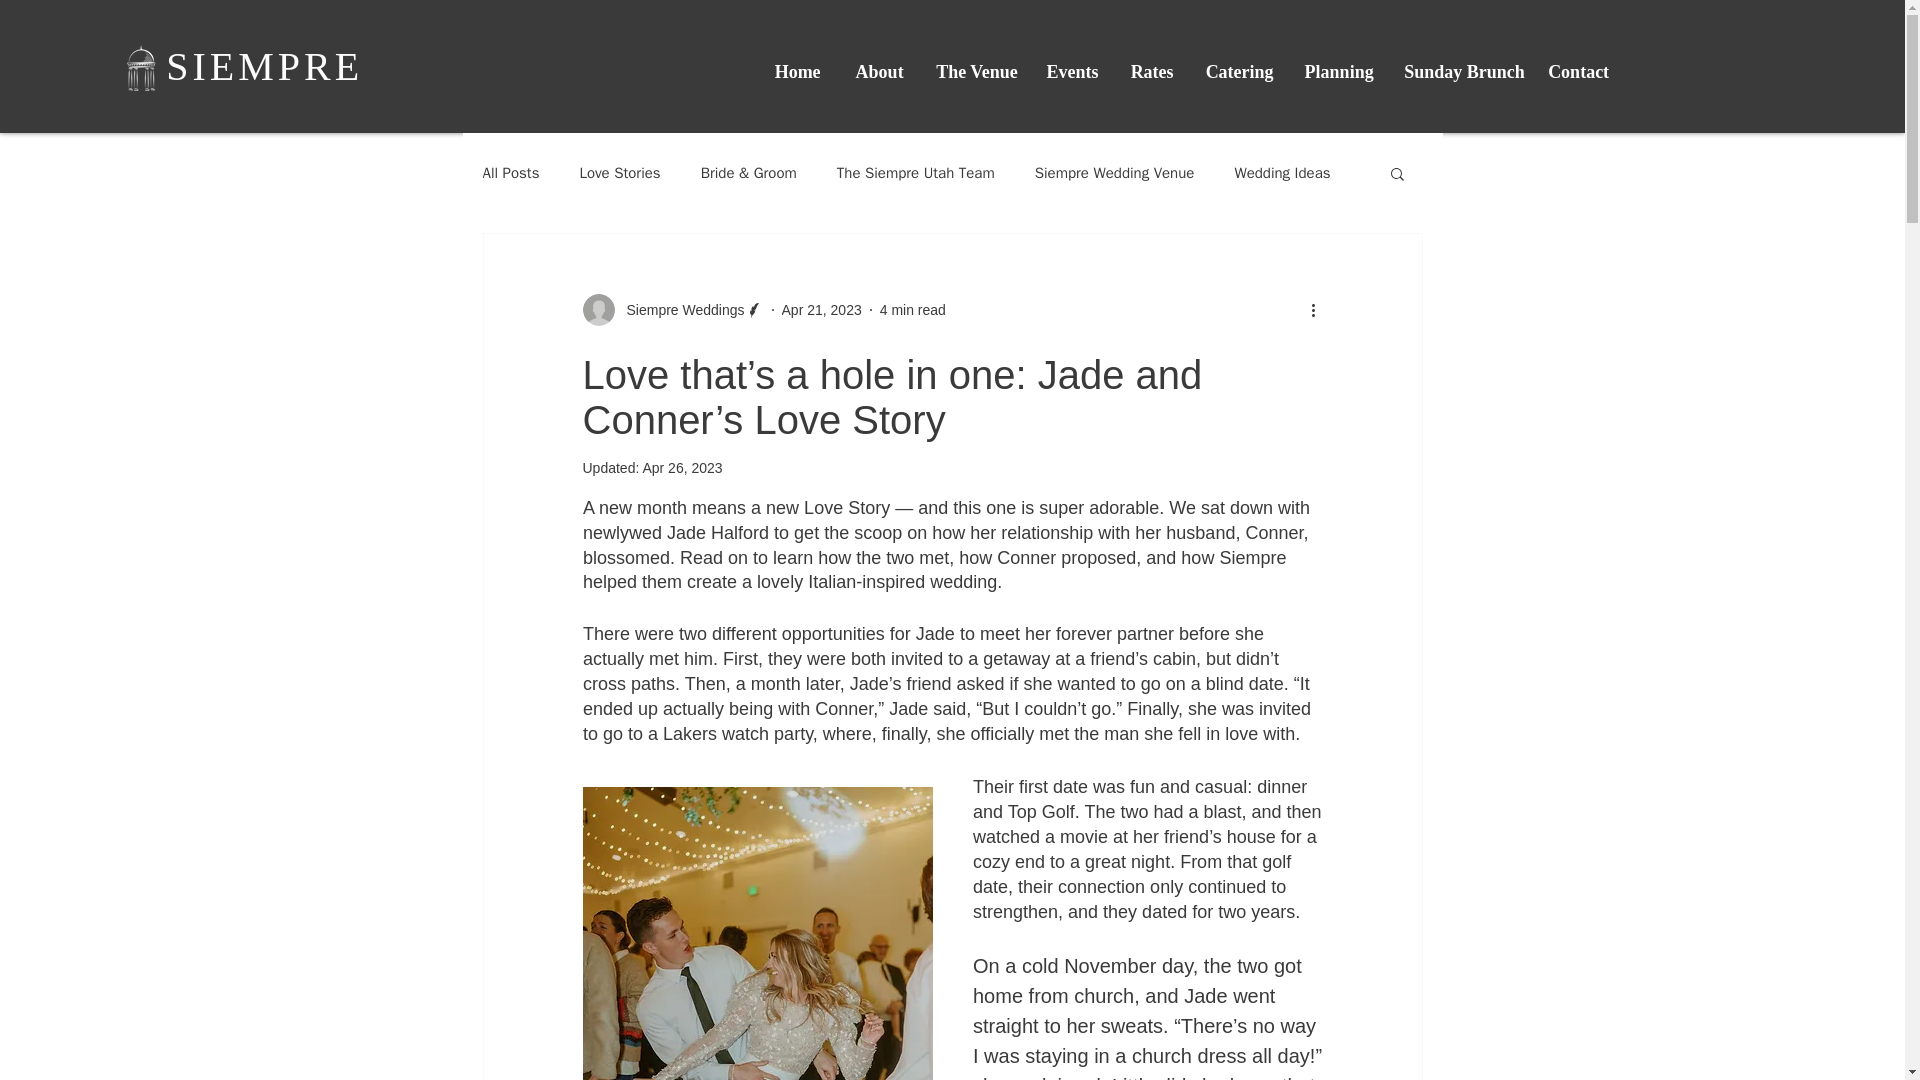  I want to click on Events, so click(1072, 72).